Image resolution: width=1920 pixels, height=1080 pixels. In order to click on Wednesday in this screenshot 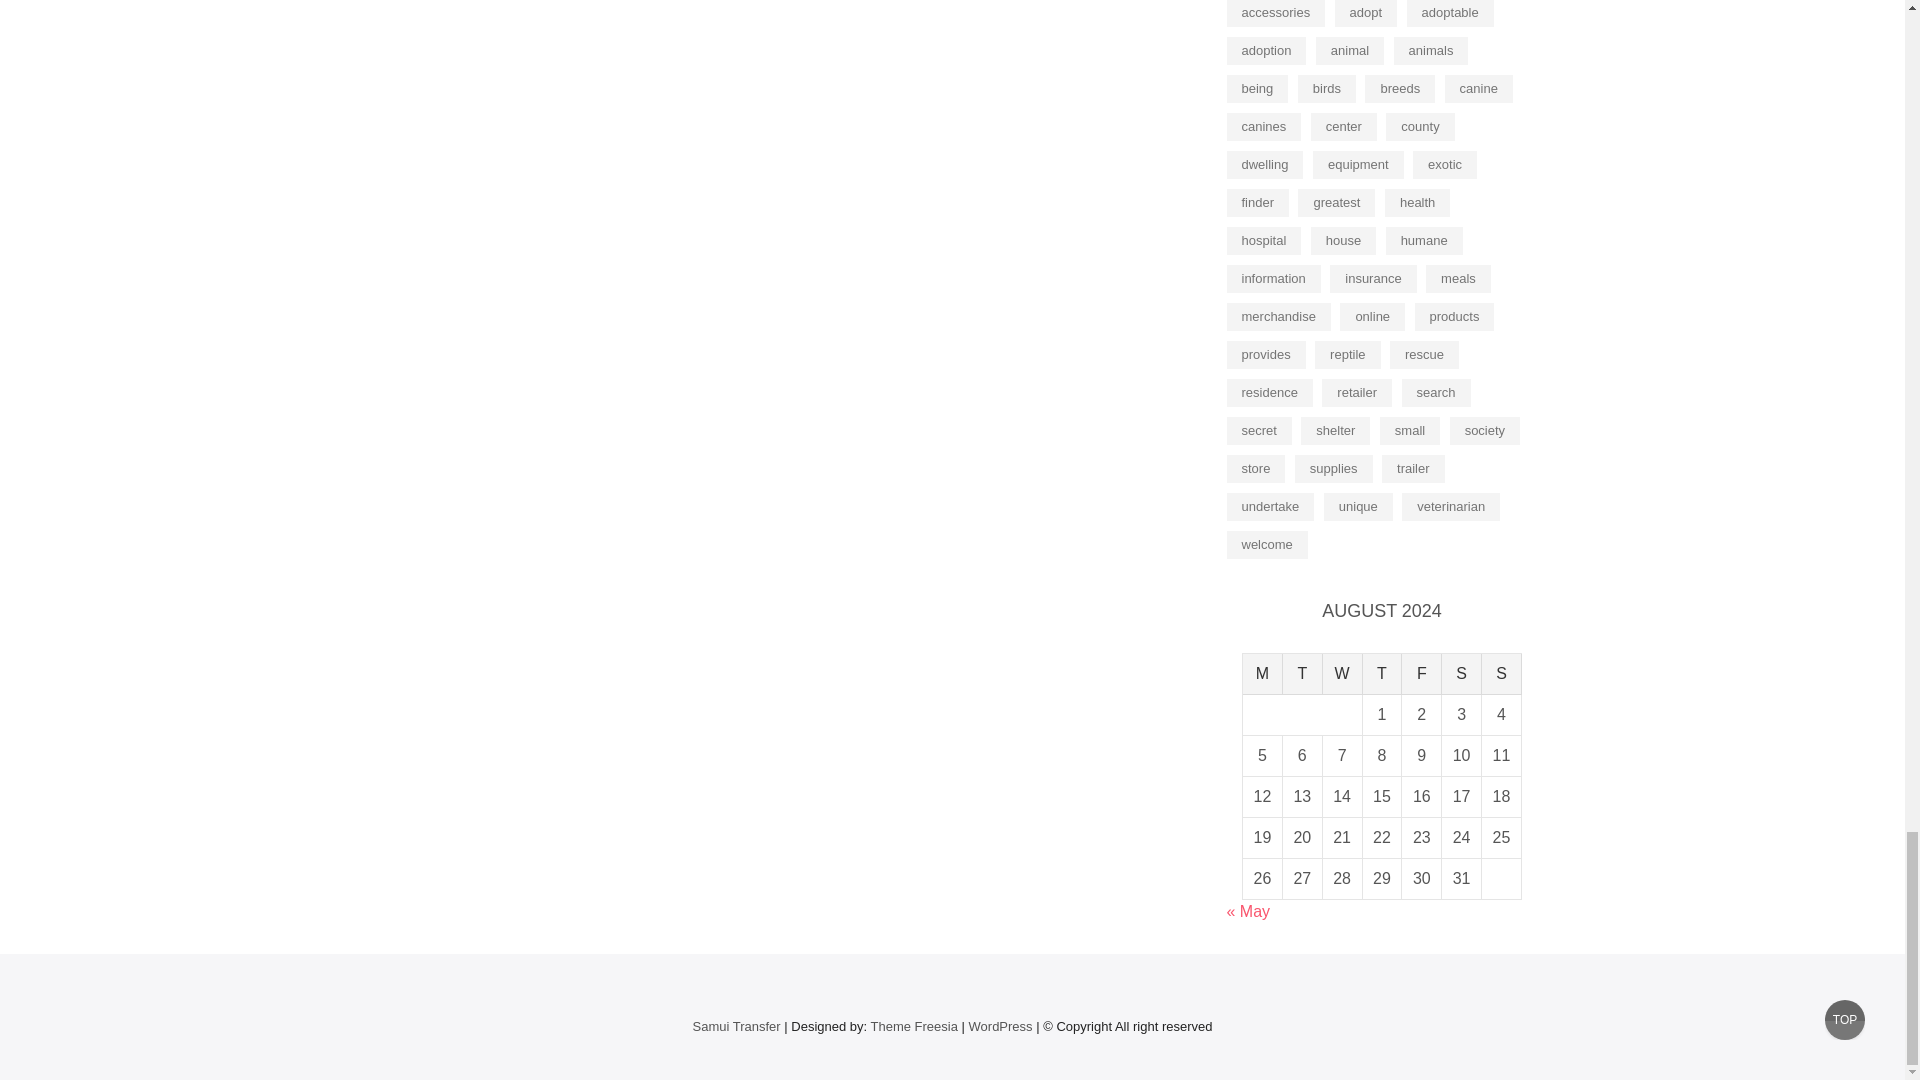, I will do `click(1342, 674)`.